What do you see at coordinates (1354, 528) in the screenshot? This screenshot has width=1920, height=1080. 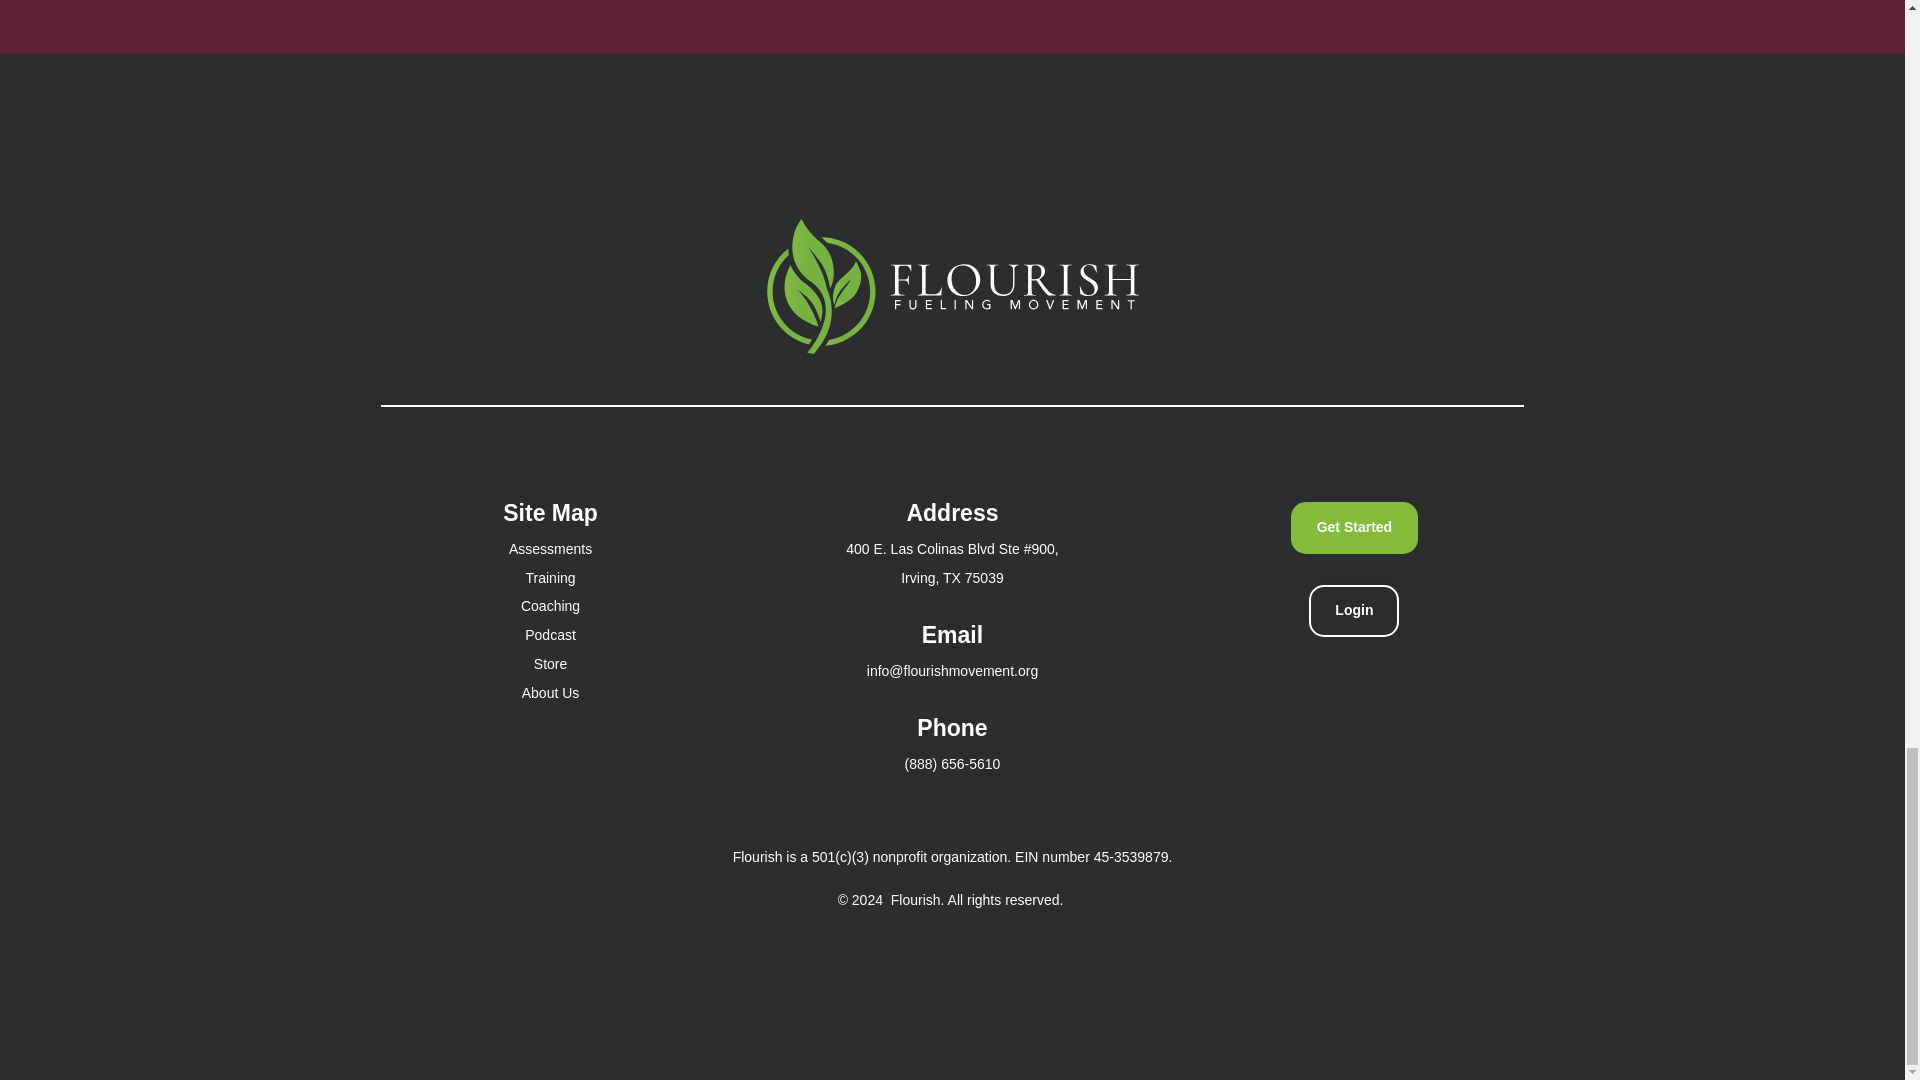 I see `Get Started` at bounding box center [1354, 528].